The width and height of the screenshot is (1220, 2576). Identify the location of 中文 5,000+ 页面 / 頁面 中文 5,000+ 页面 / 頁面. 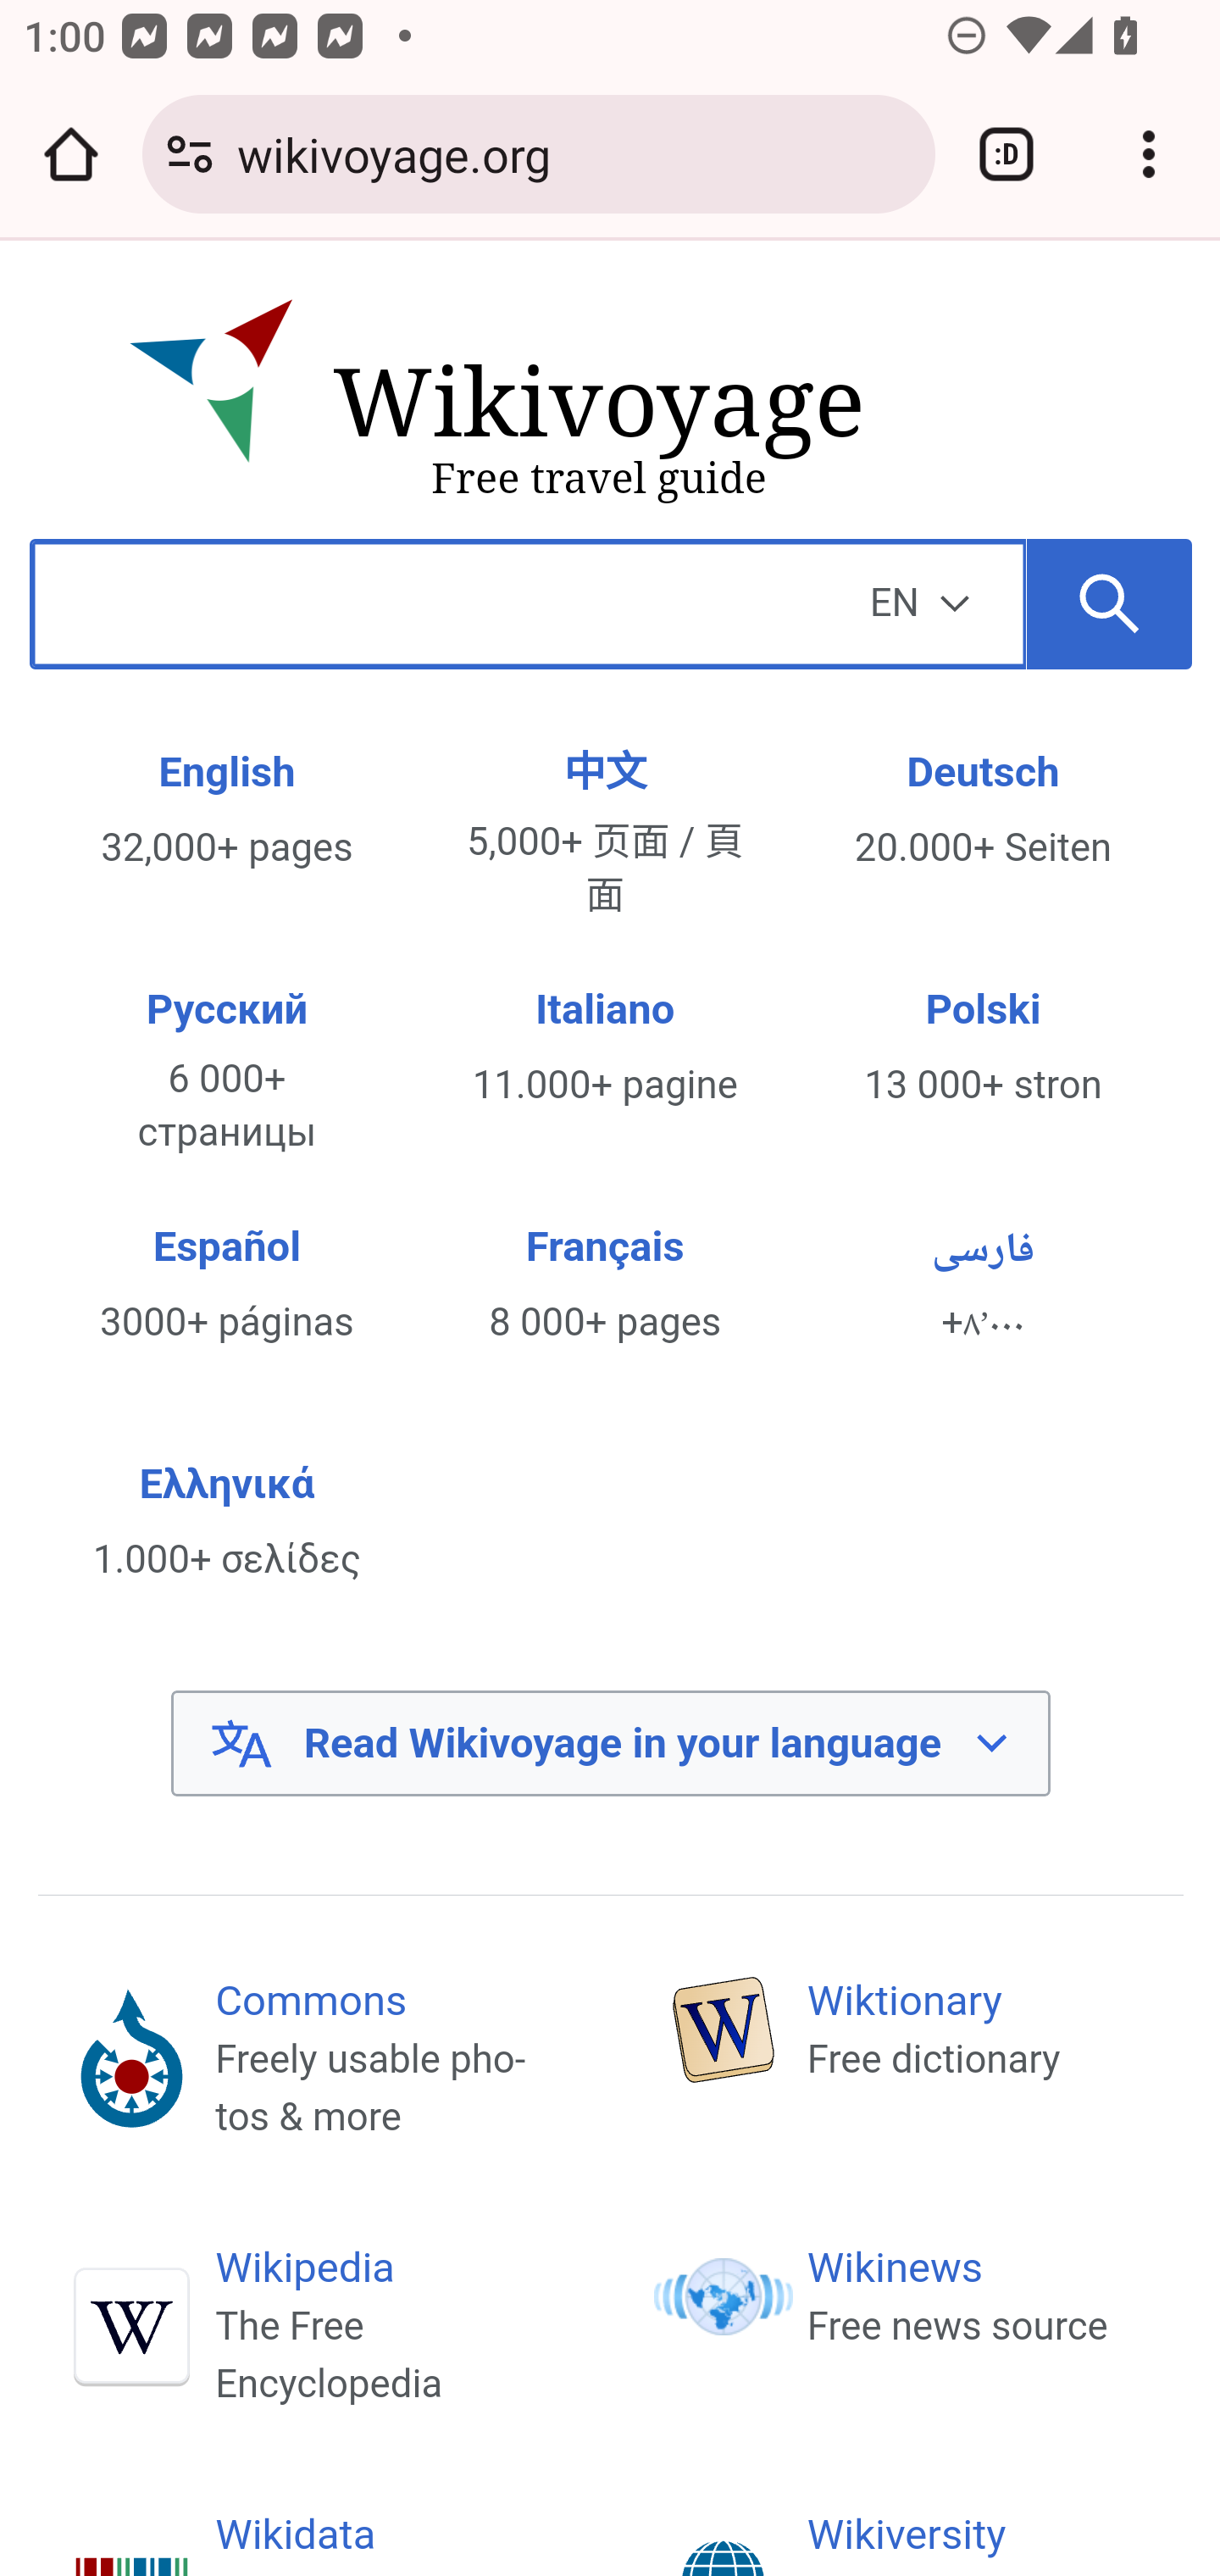
(606, 834).